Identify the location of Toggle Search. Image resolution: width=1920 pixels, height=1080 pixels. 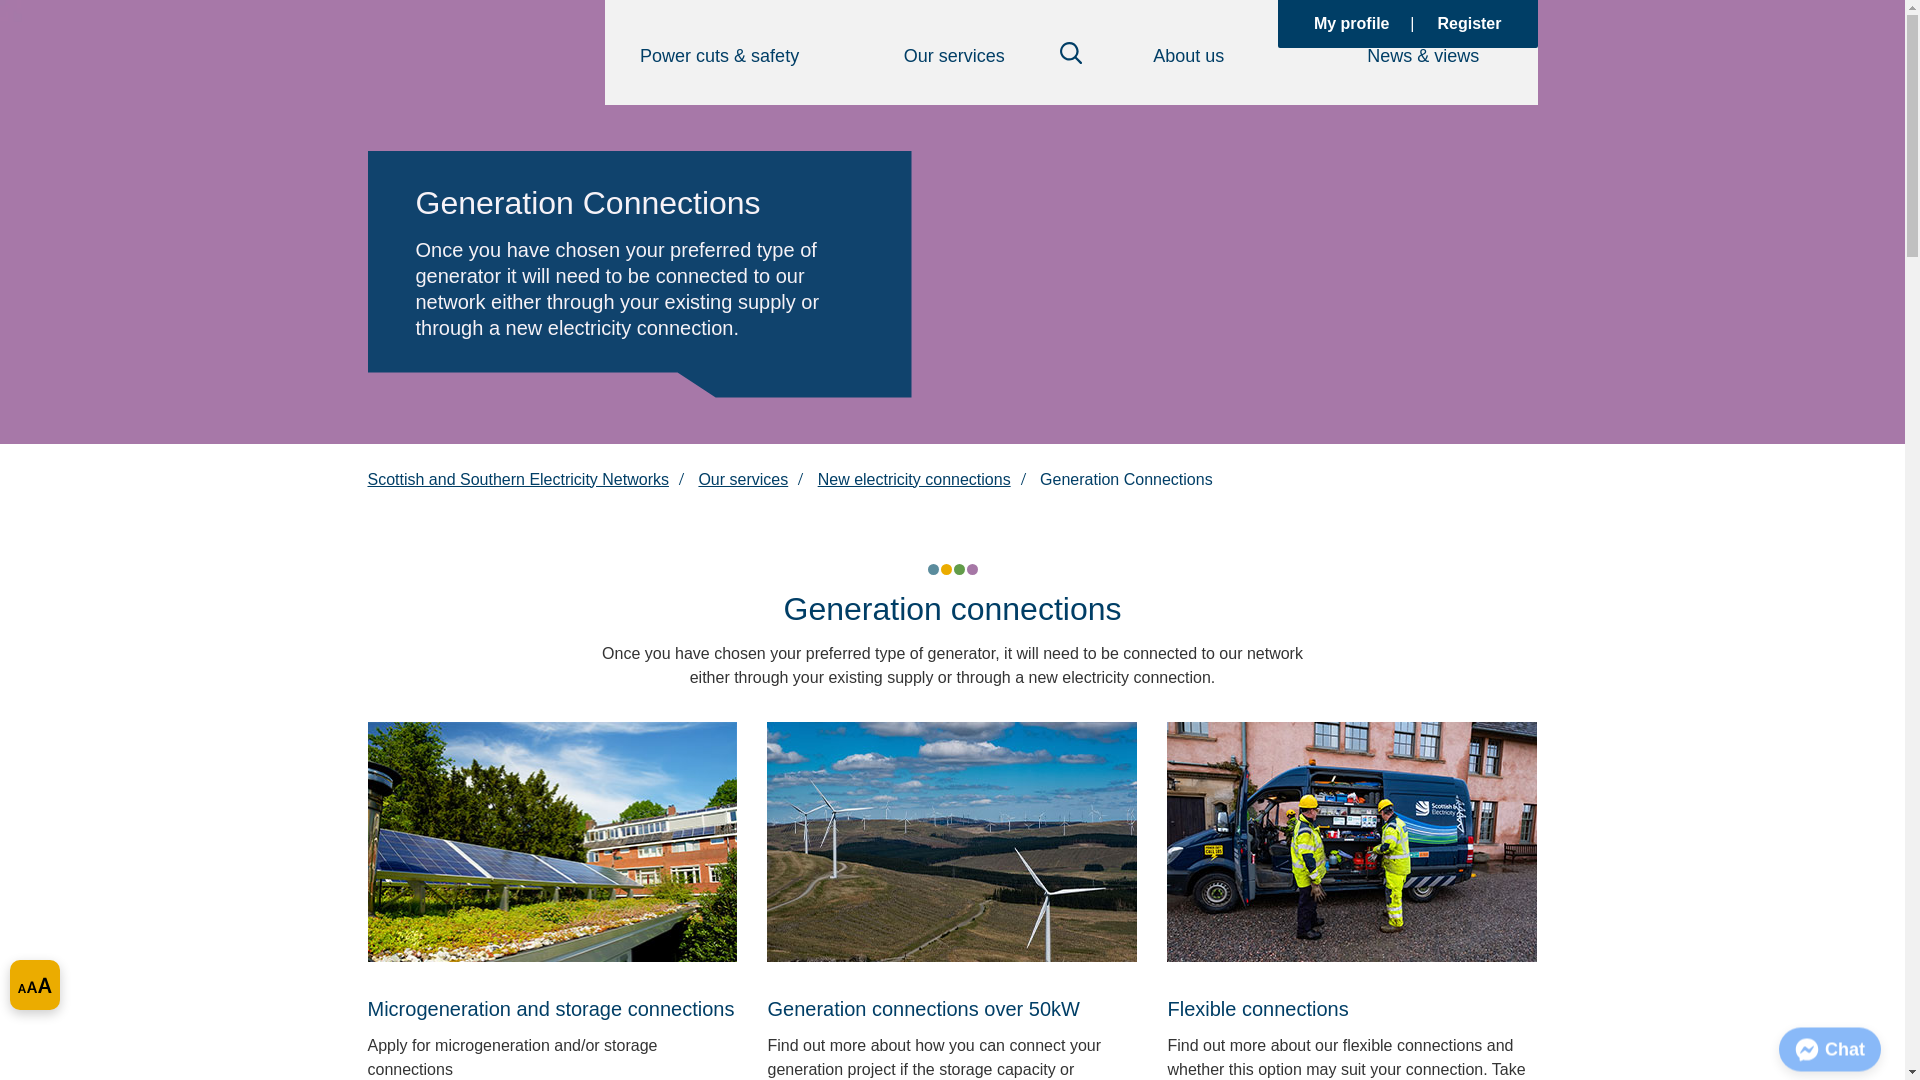
(1070, 52).